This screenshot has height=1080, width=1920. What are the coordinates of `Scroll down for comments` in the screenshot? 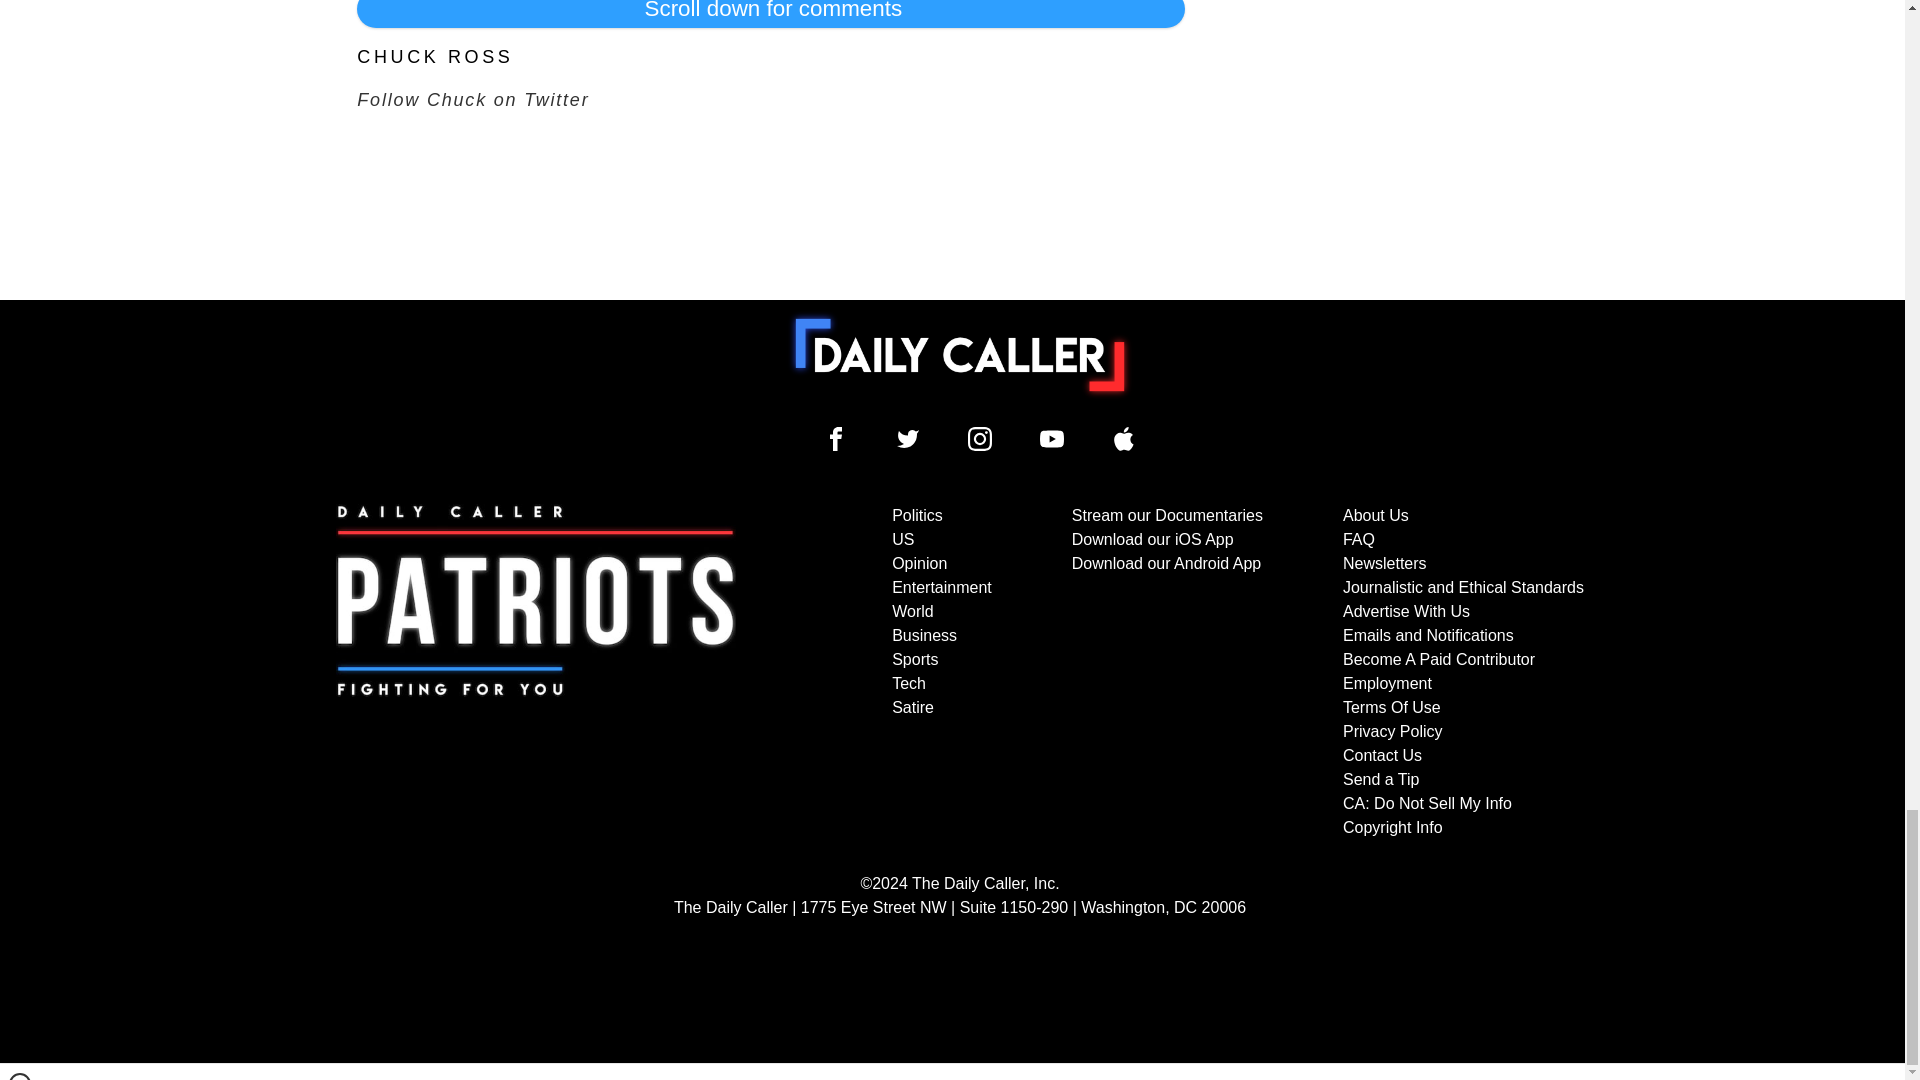 It's located at (770, 14).